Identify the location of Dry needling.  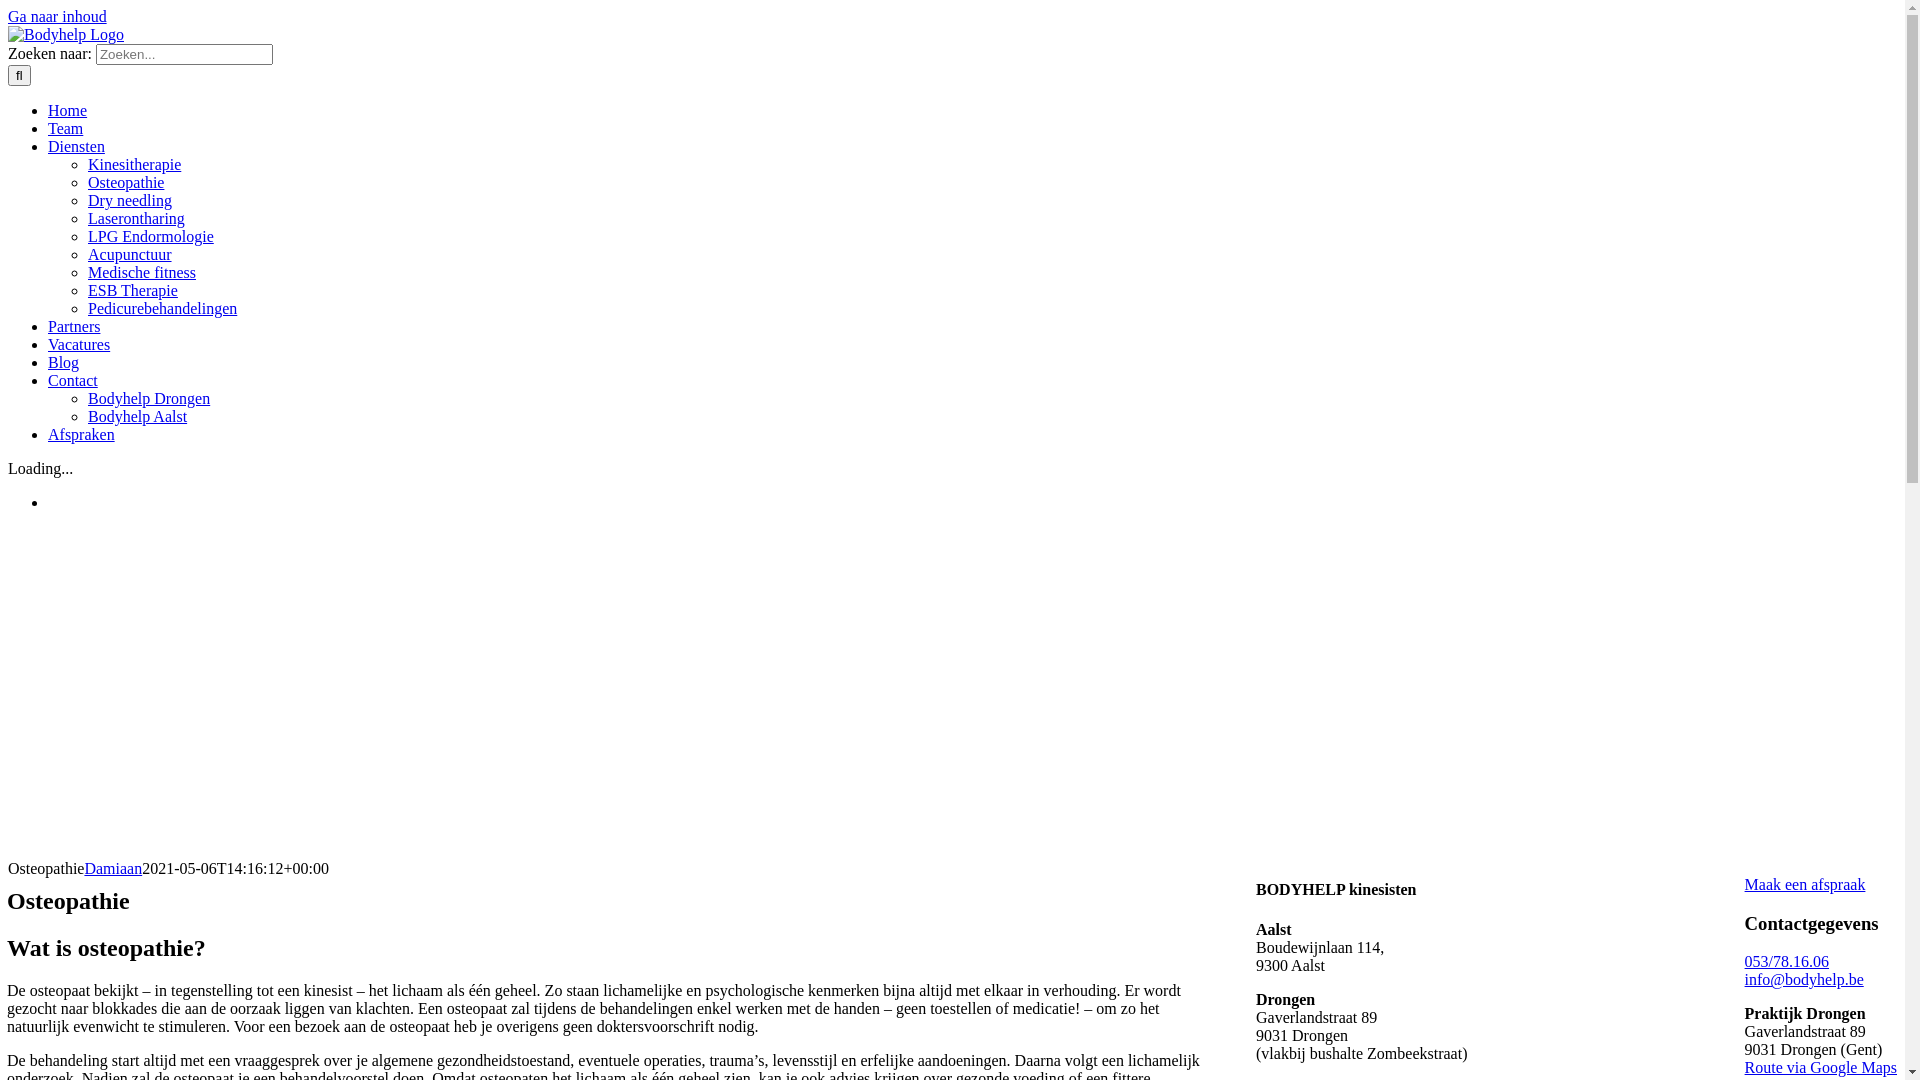
(130, 200).